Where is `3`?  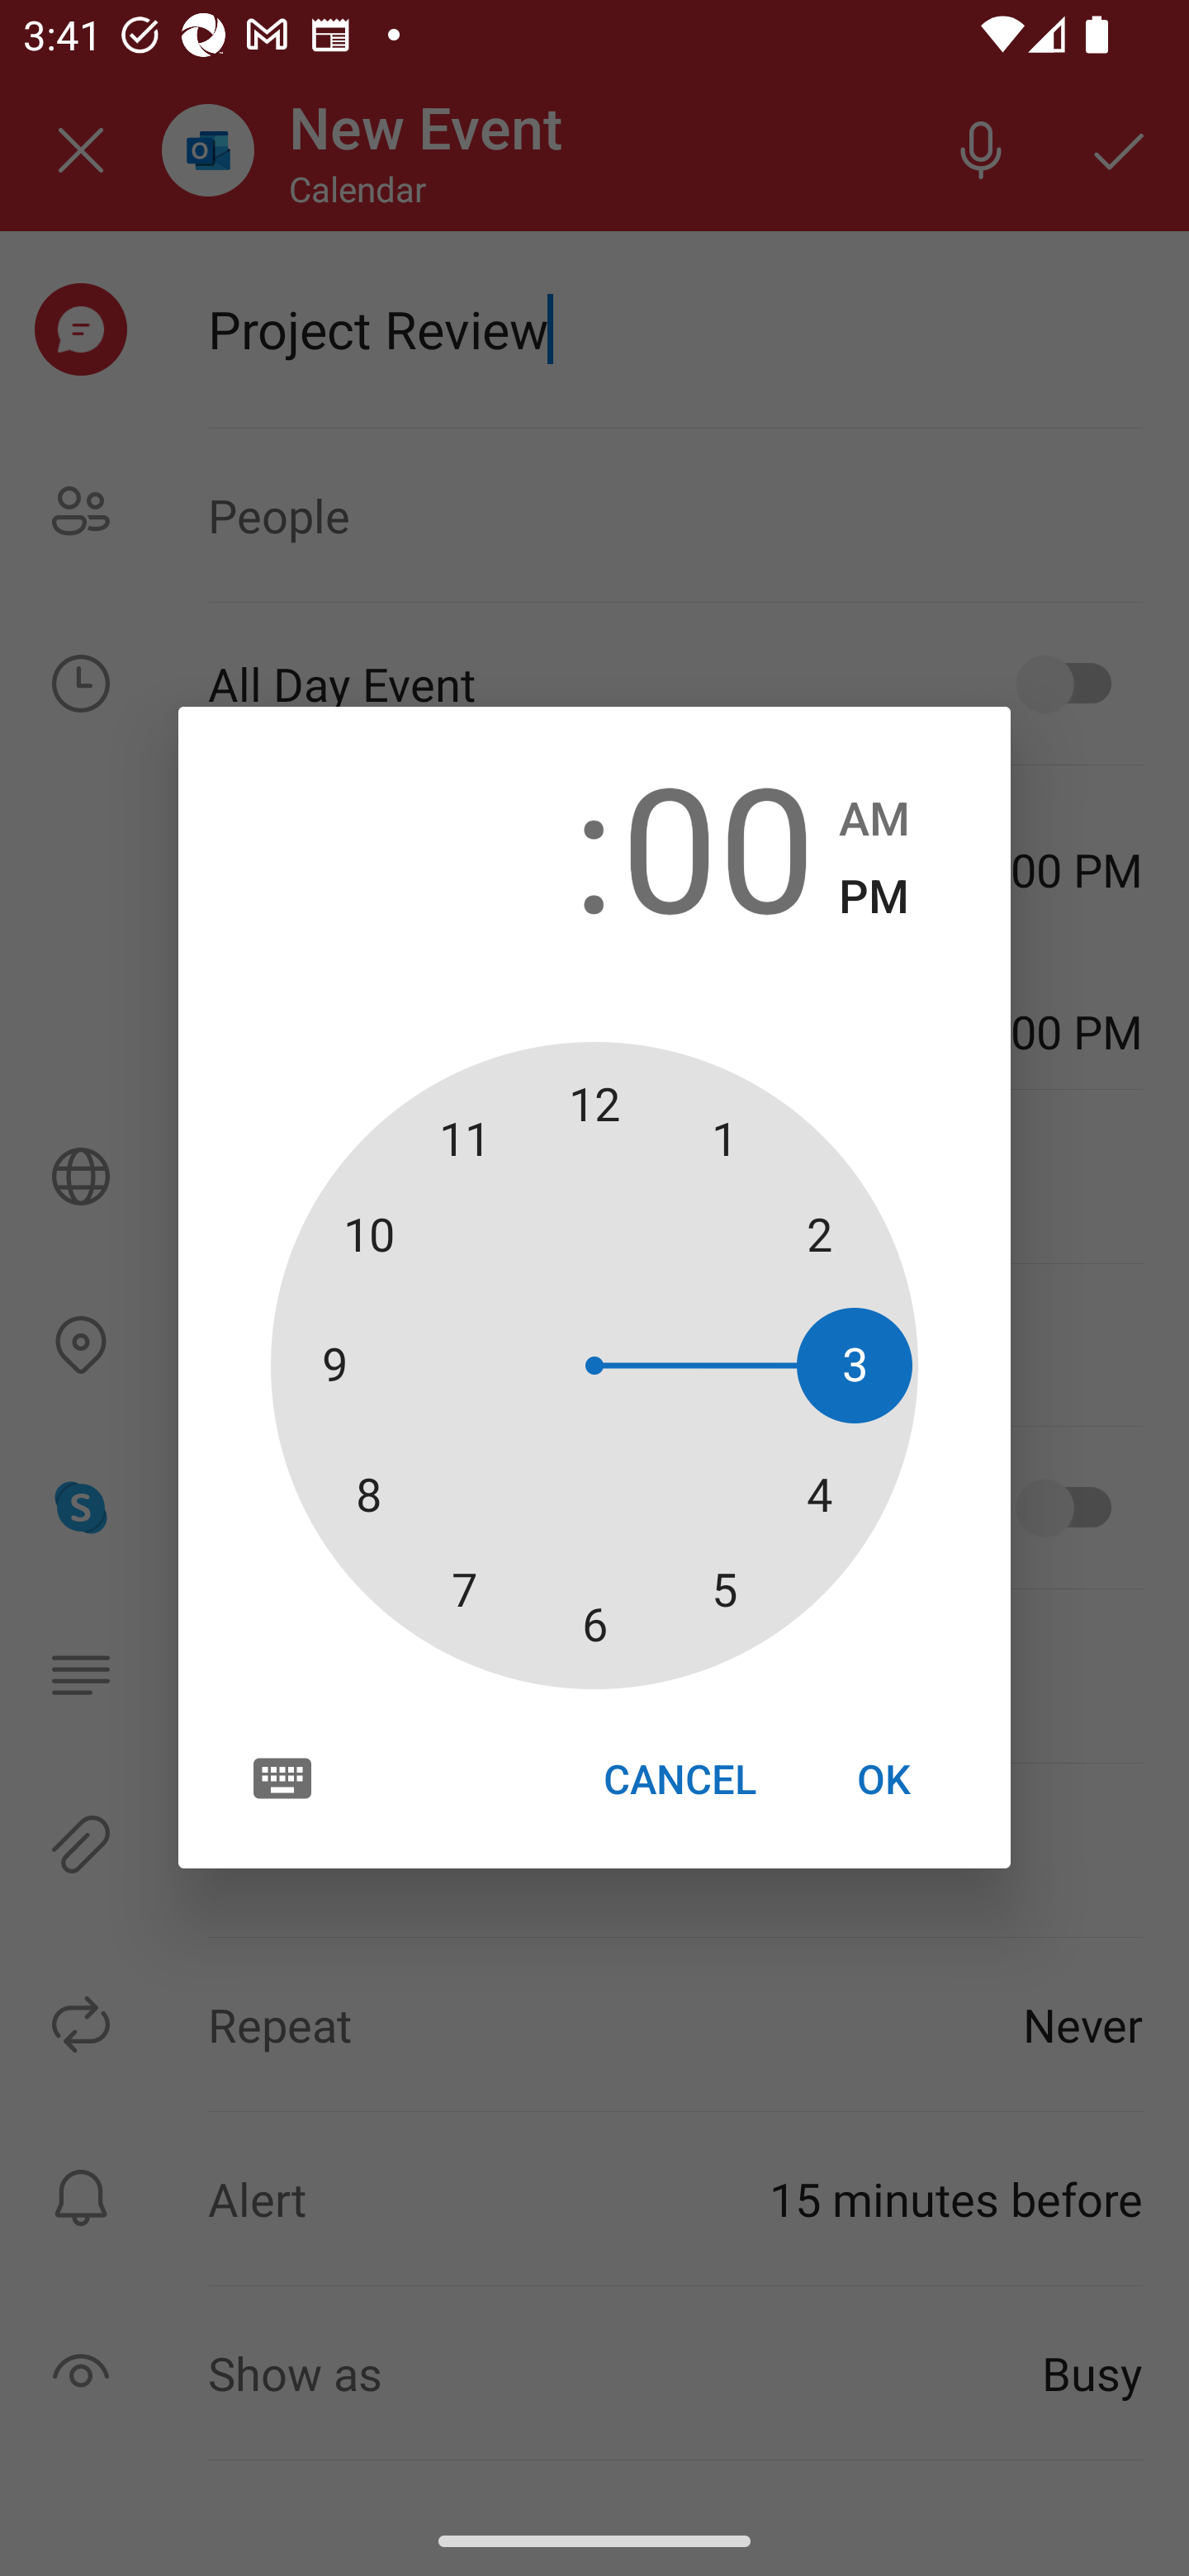
3 is located at coordinates (469, 844).